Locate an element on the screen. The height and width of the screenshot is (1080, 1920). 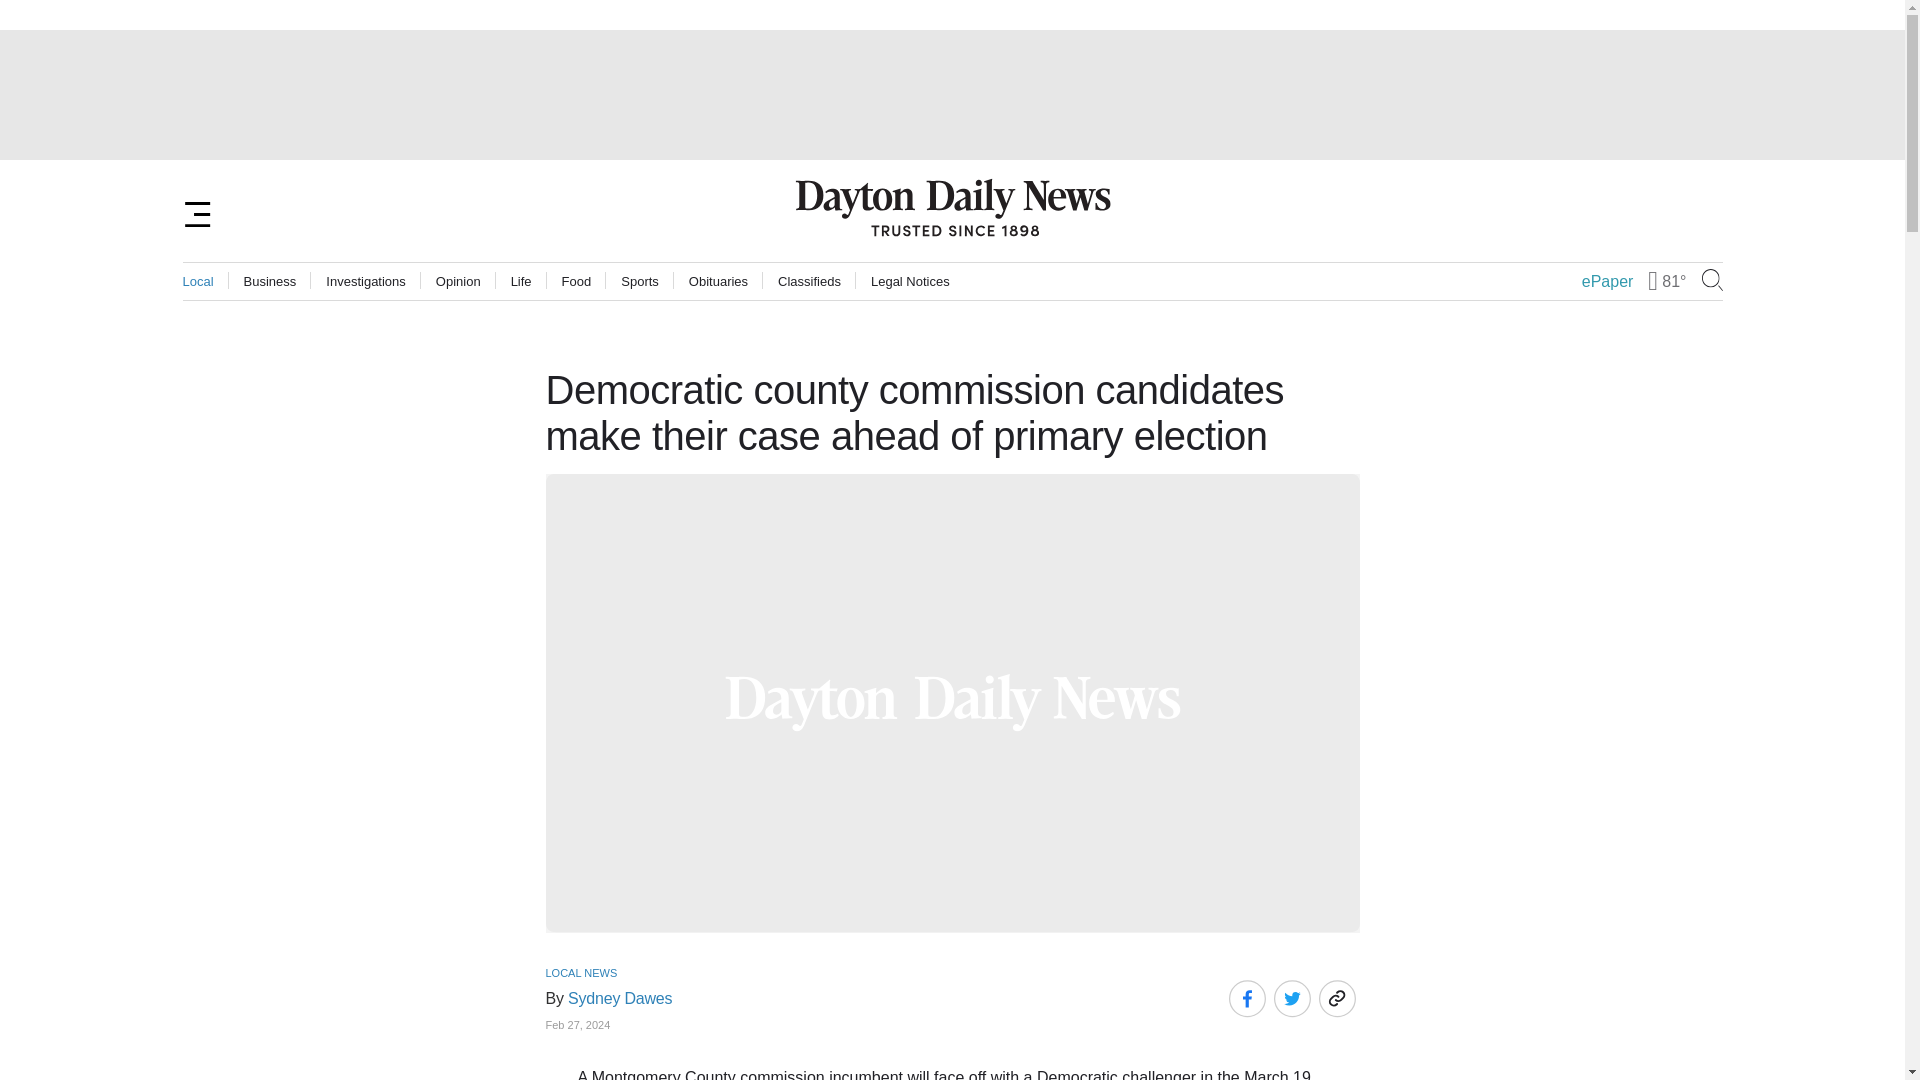
Investigations is located at coordinates (366, 282).